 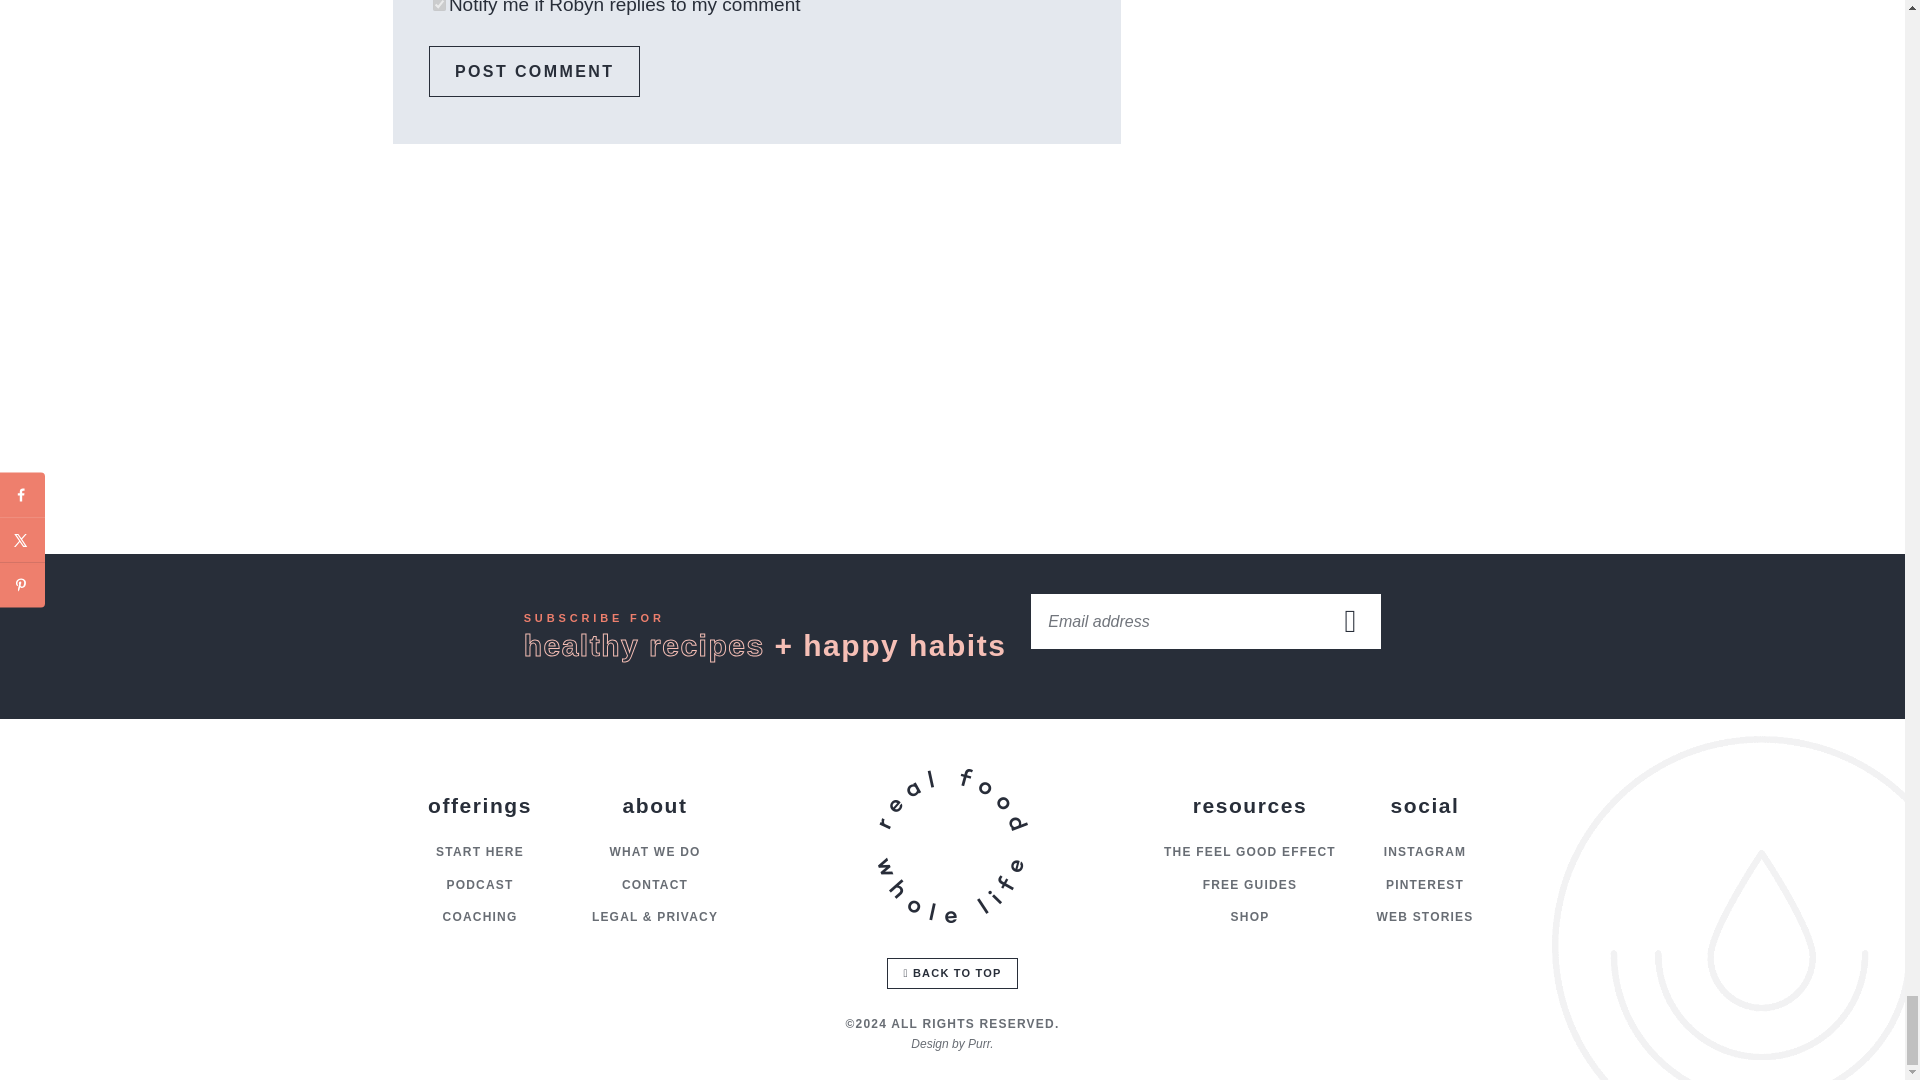 What do you see at coordinates (951, 846) in the screenshot?
I see `Real Food Whole Life` at bounding box center [951, 846].